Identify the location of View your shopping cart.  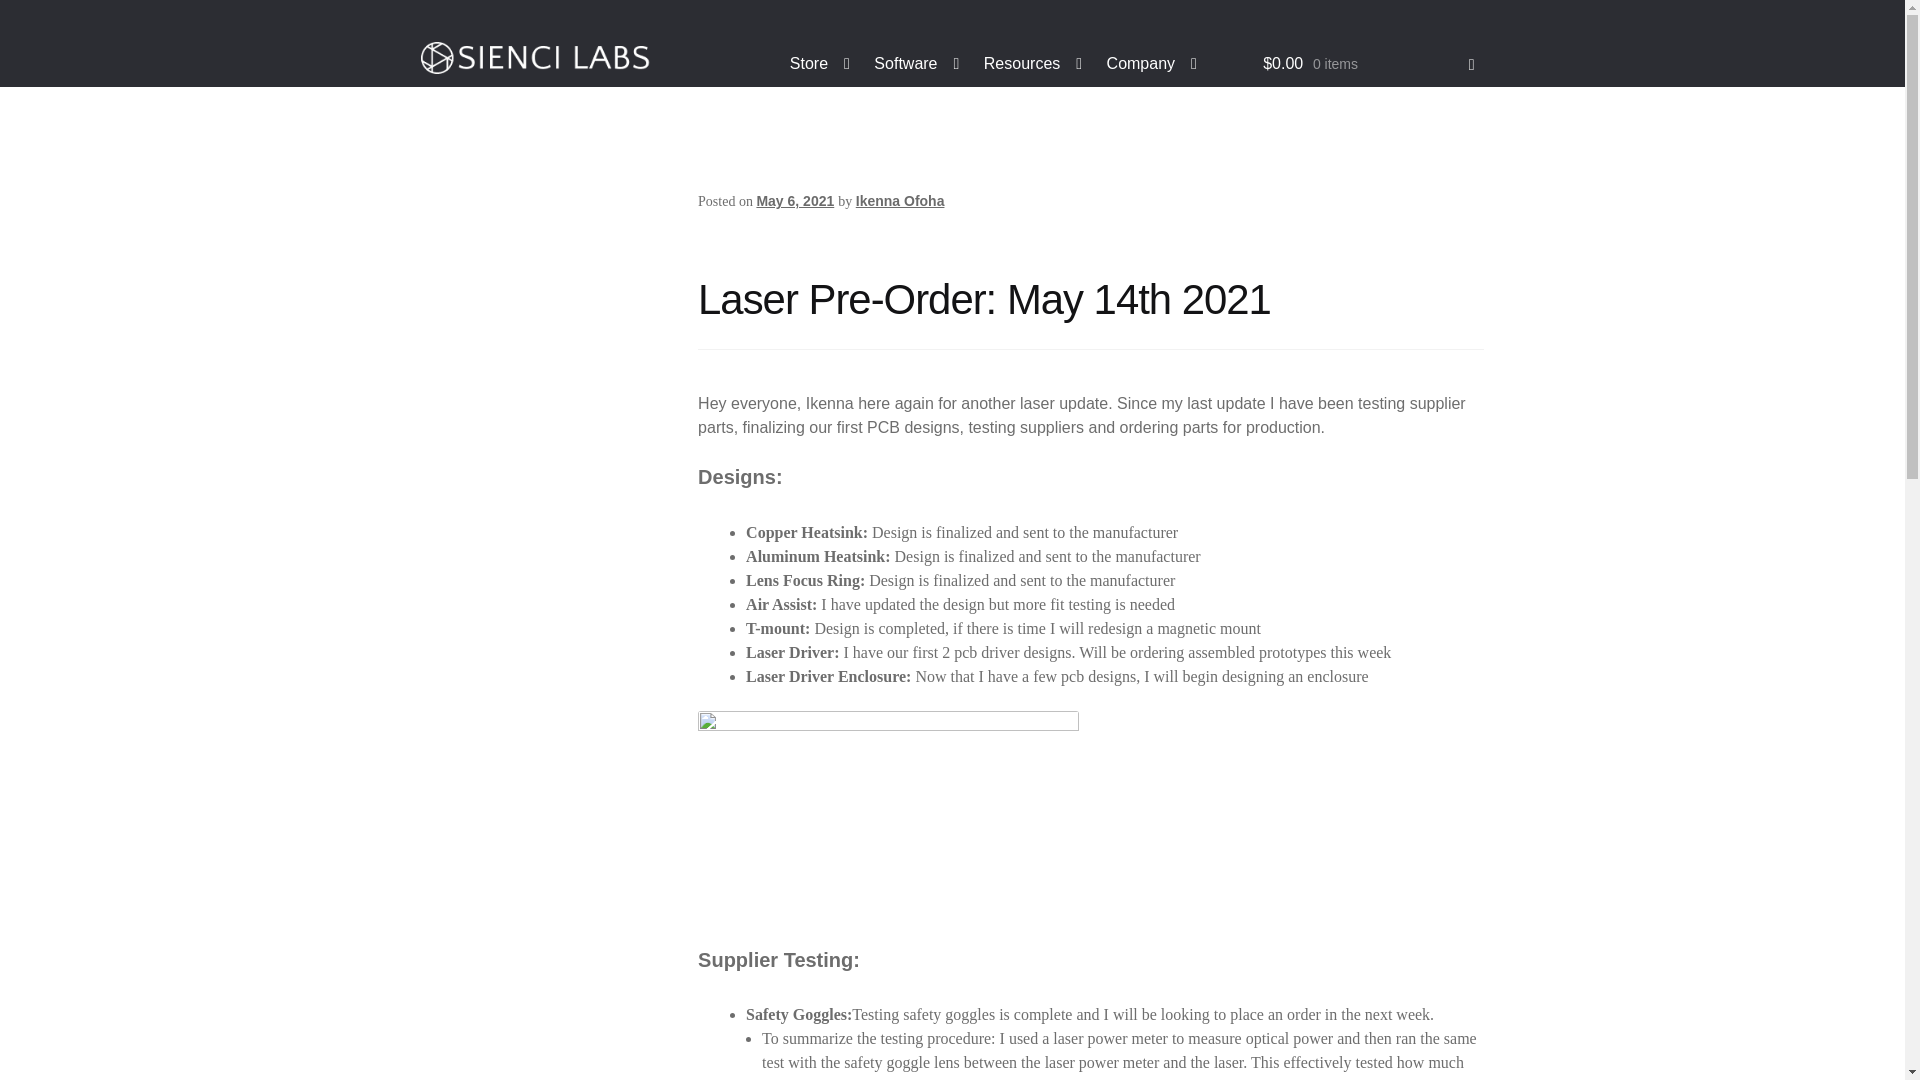
(1368, 64).